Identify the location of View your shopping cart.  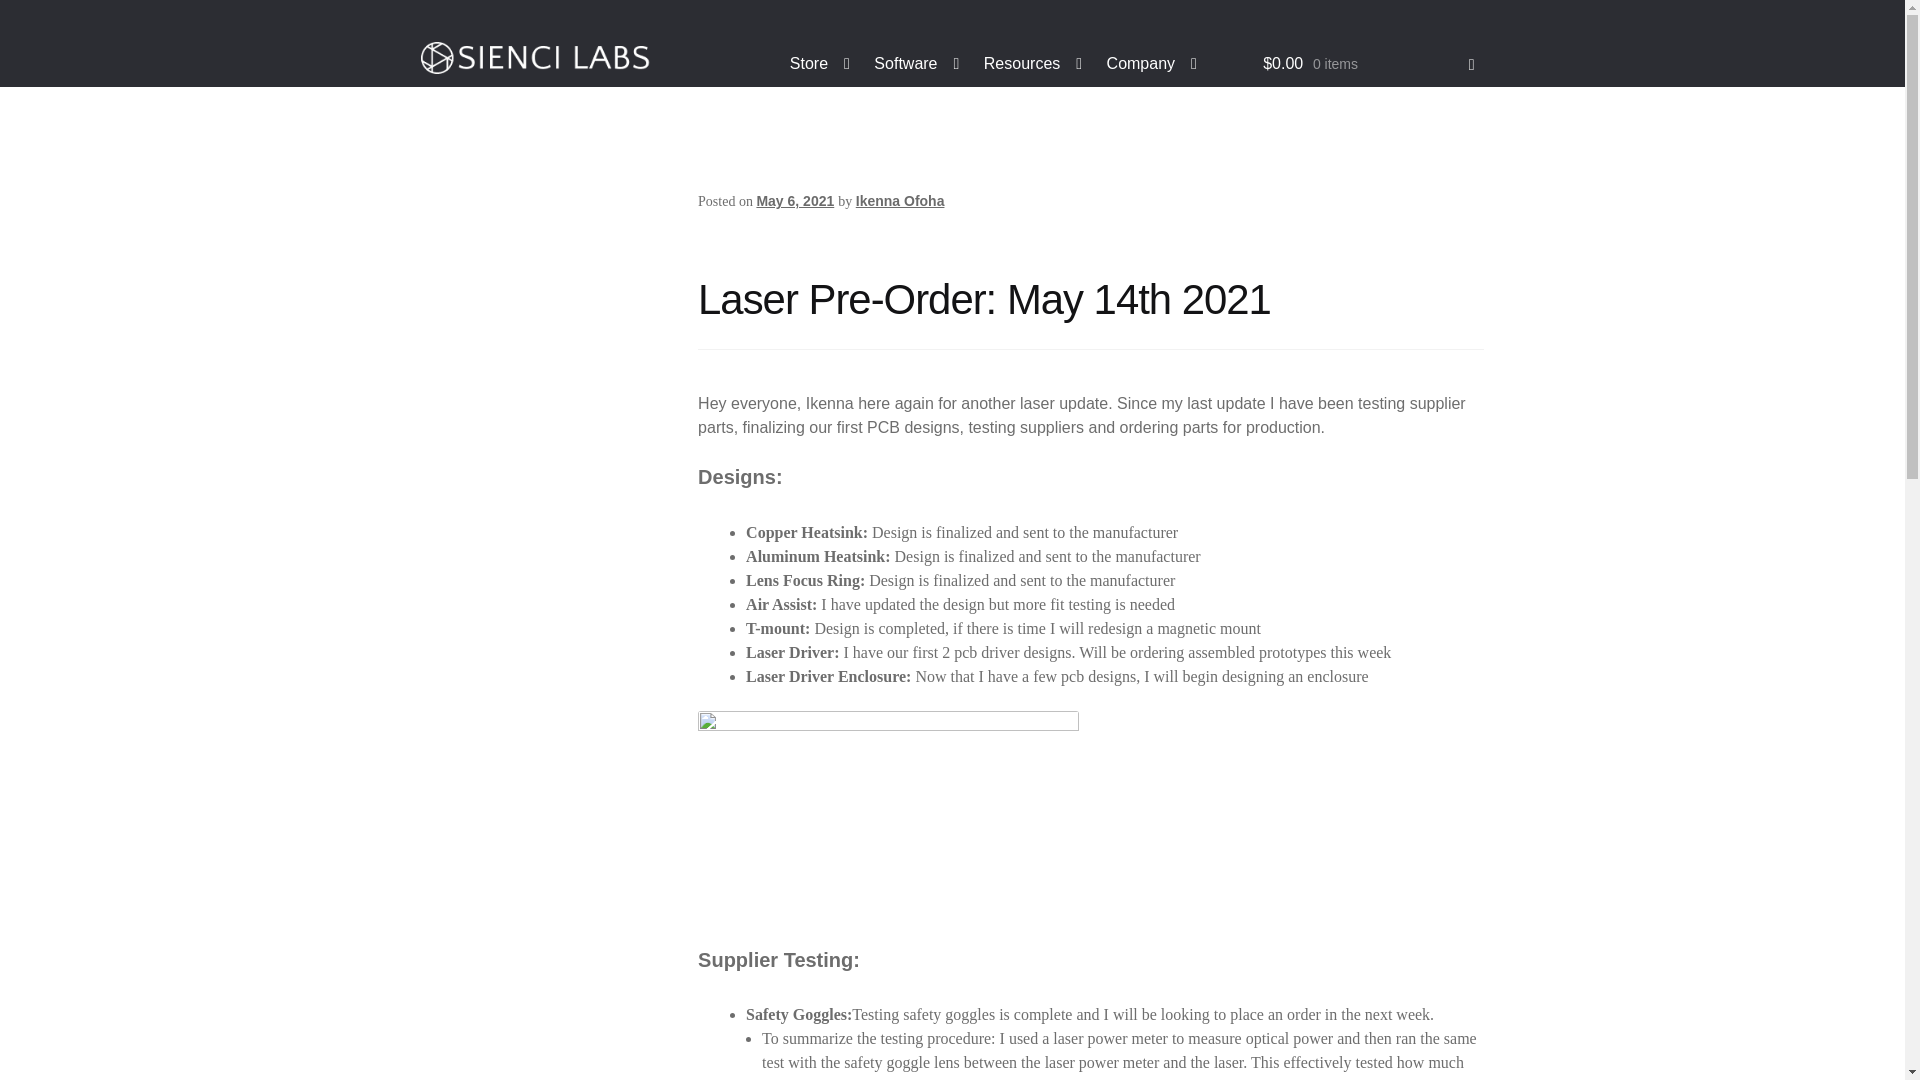
(1368, 64).